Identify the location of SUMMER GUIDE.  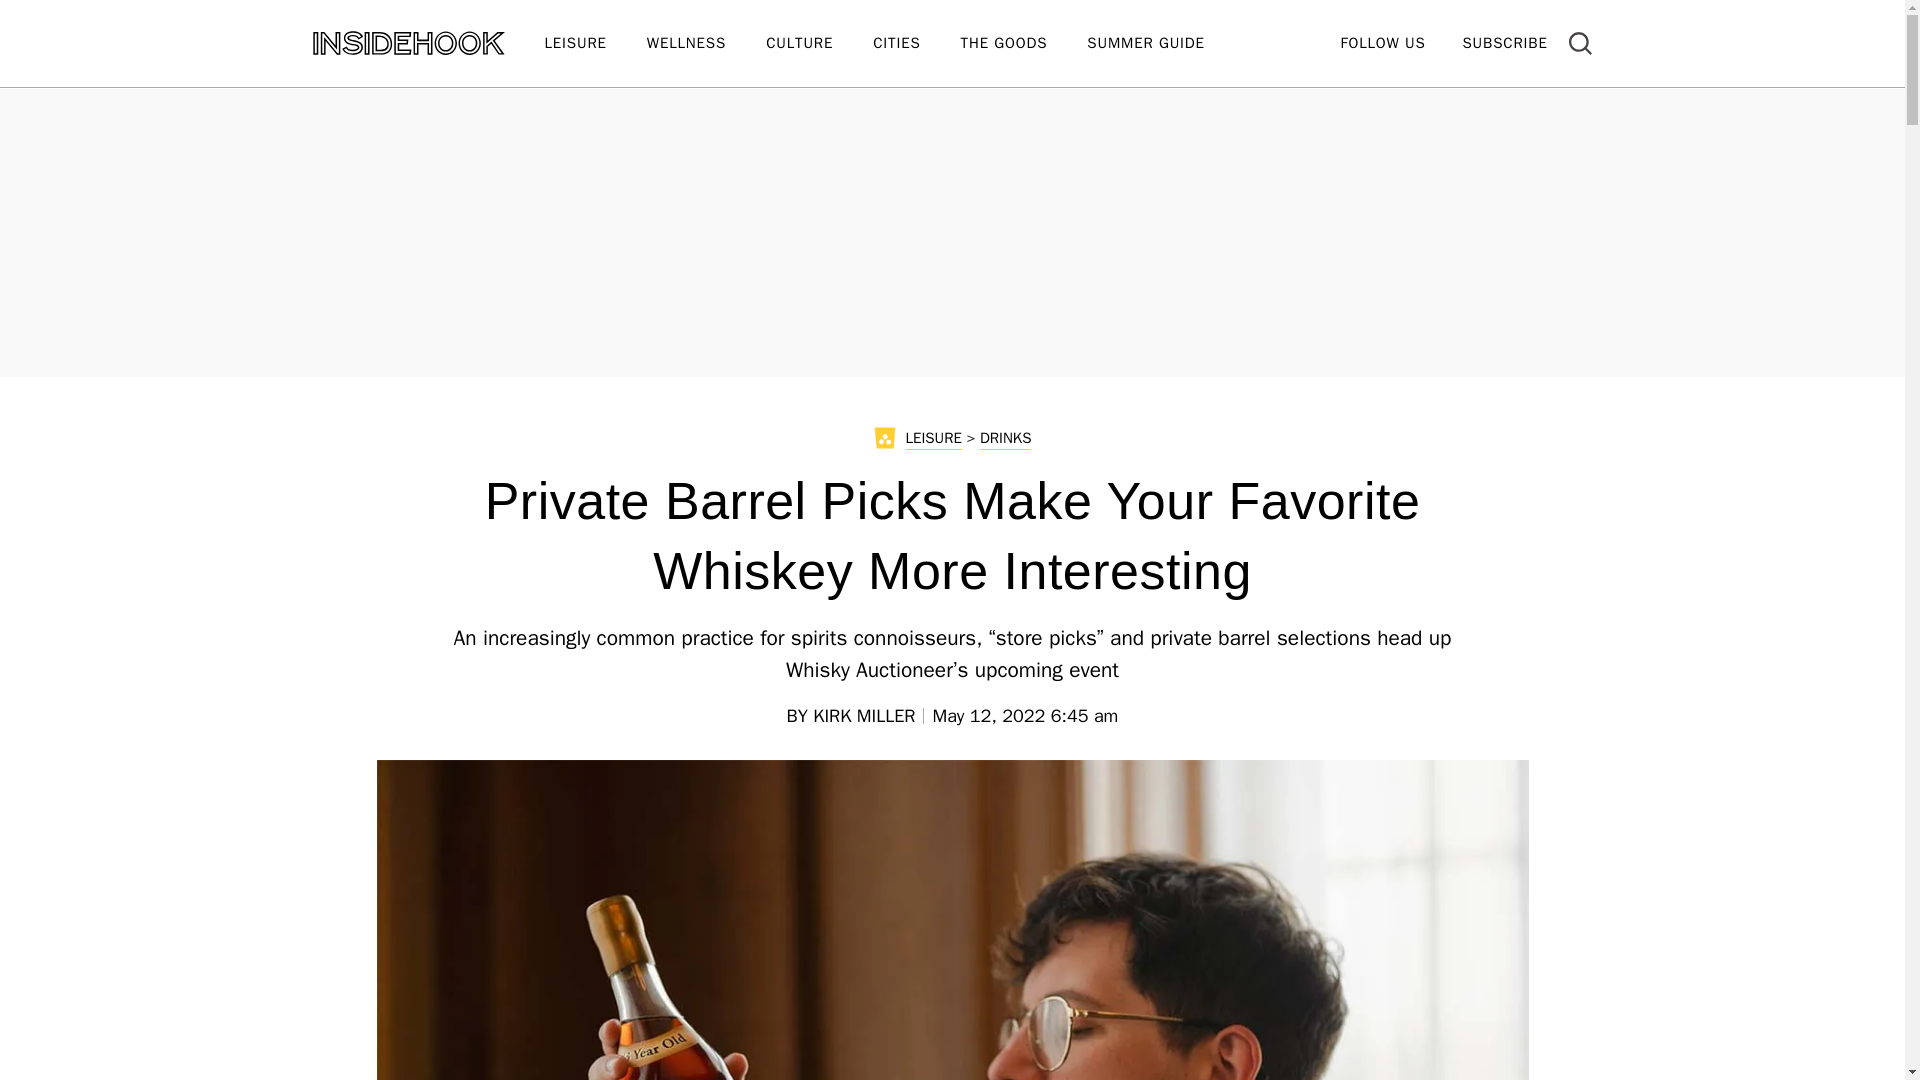
(1165, 44).